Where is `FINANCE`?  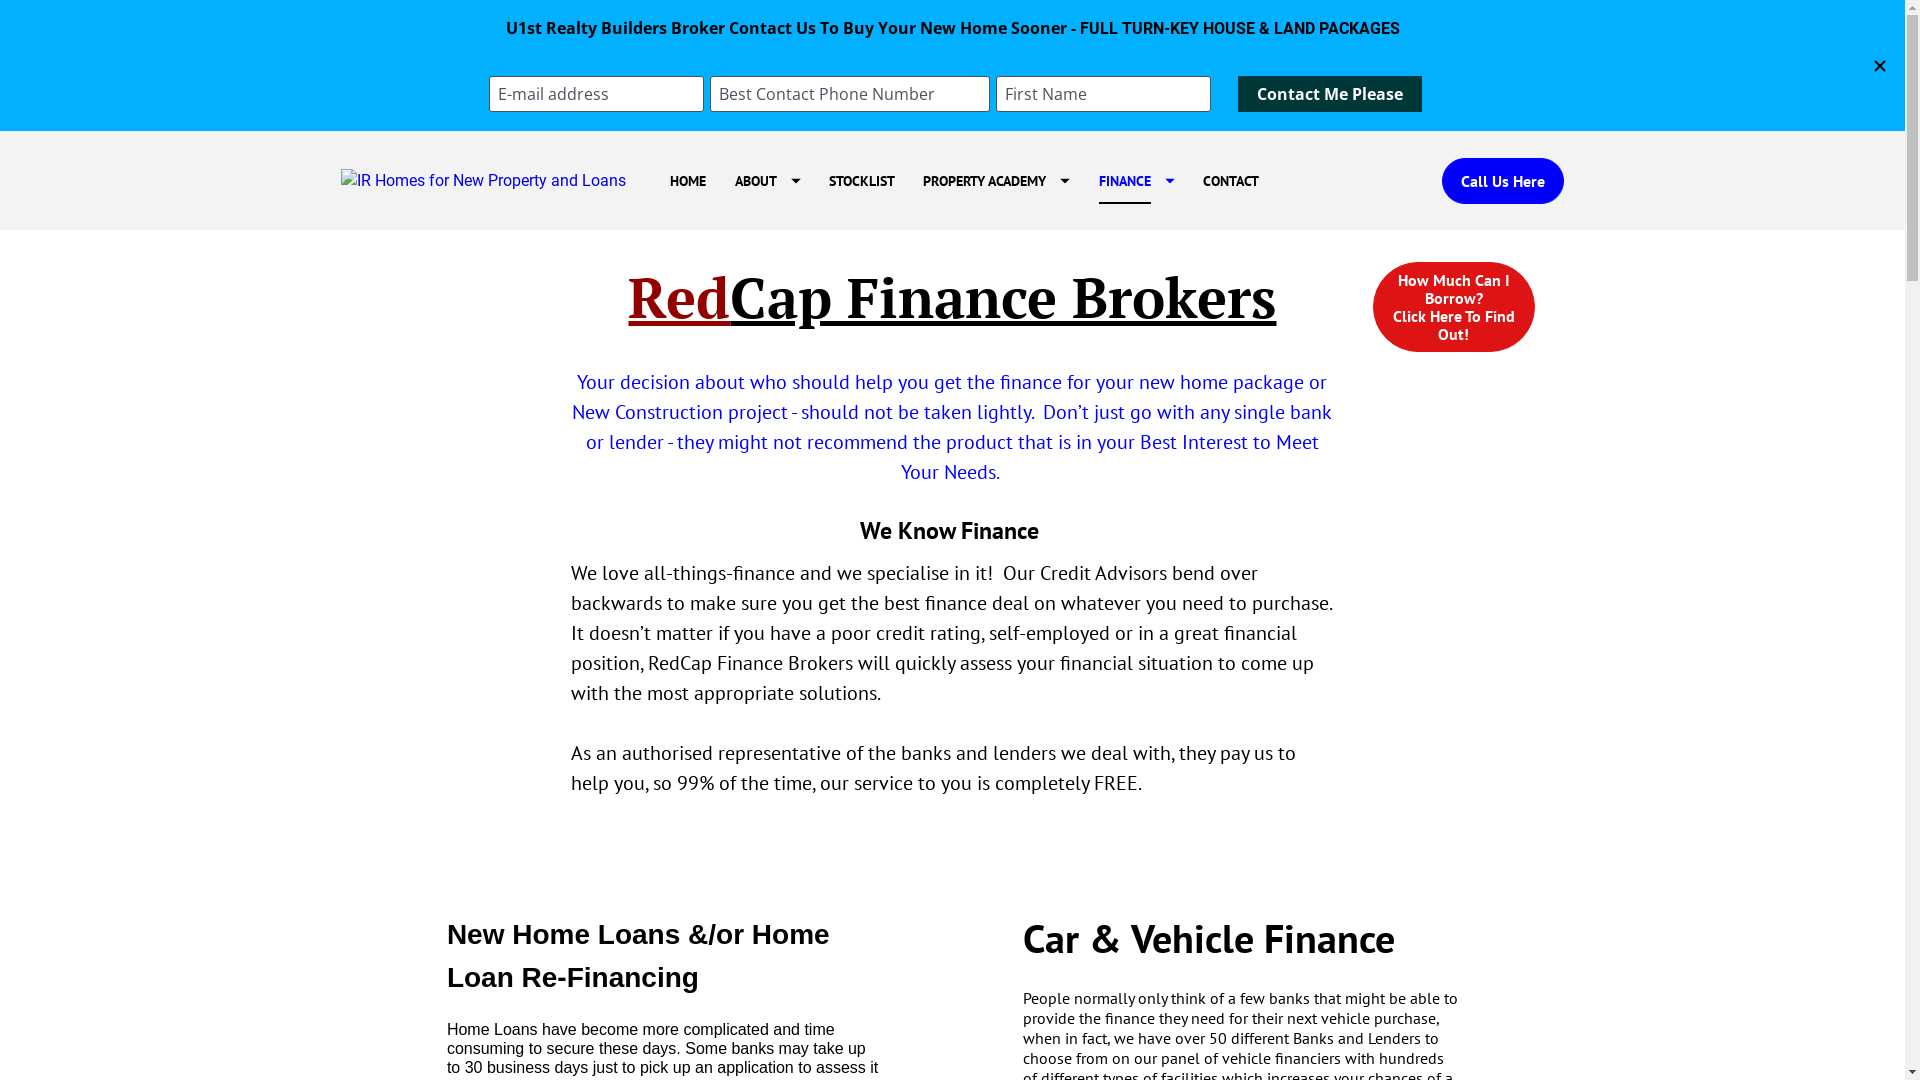
FINANCE is located at coordinates (1137, 180).